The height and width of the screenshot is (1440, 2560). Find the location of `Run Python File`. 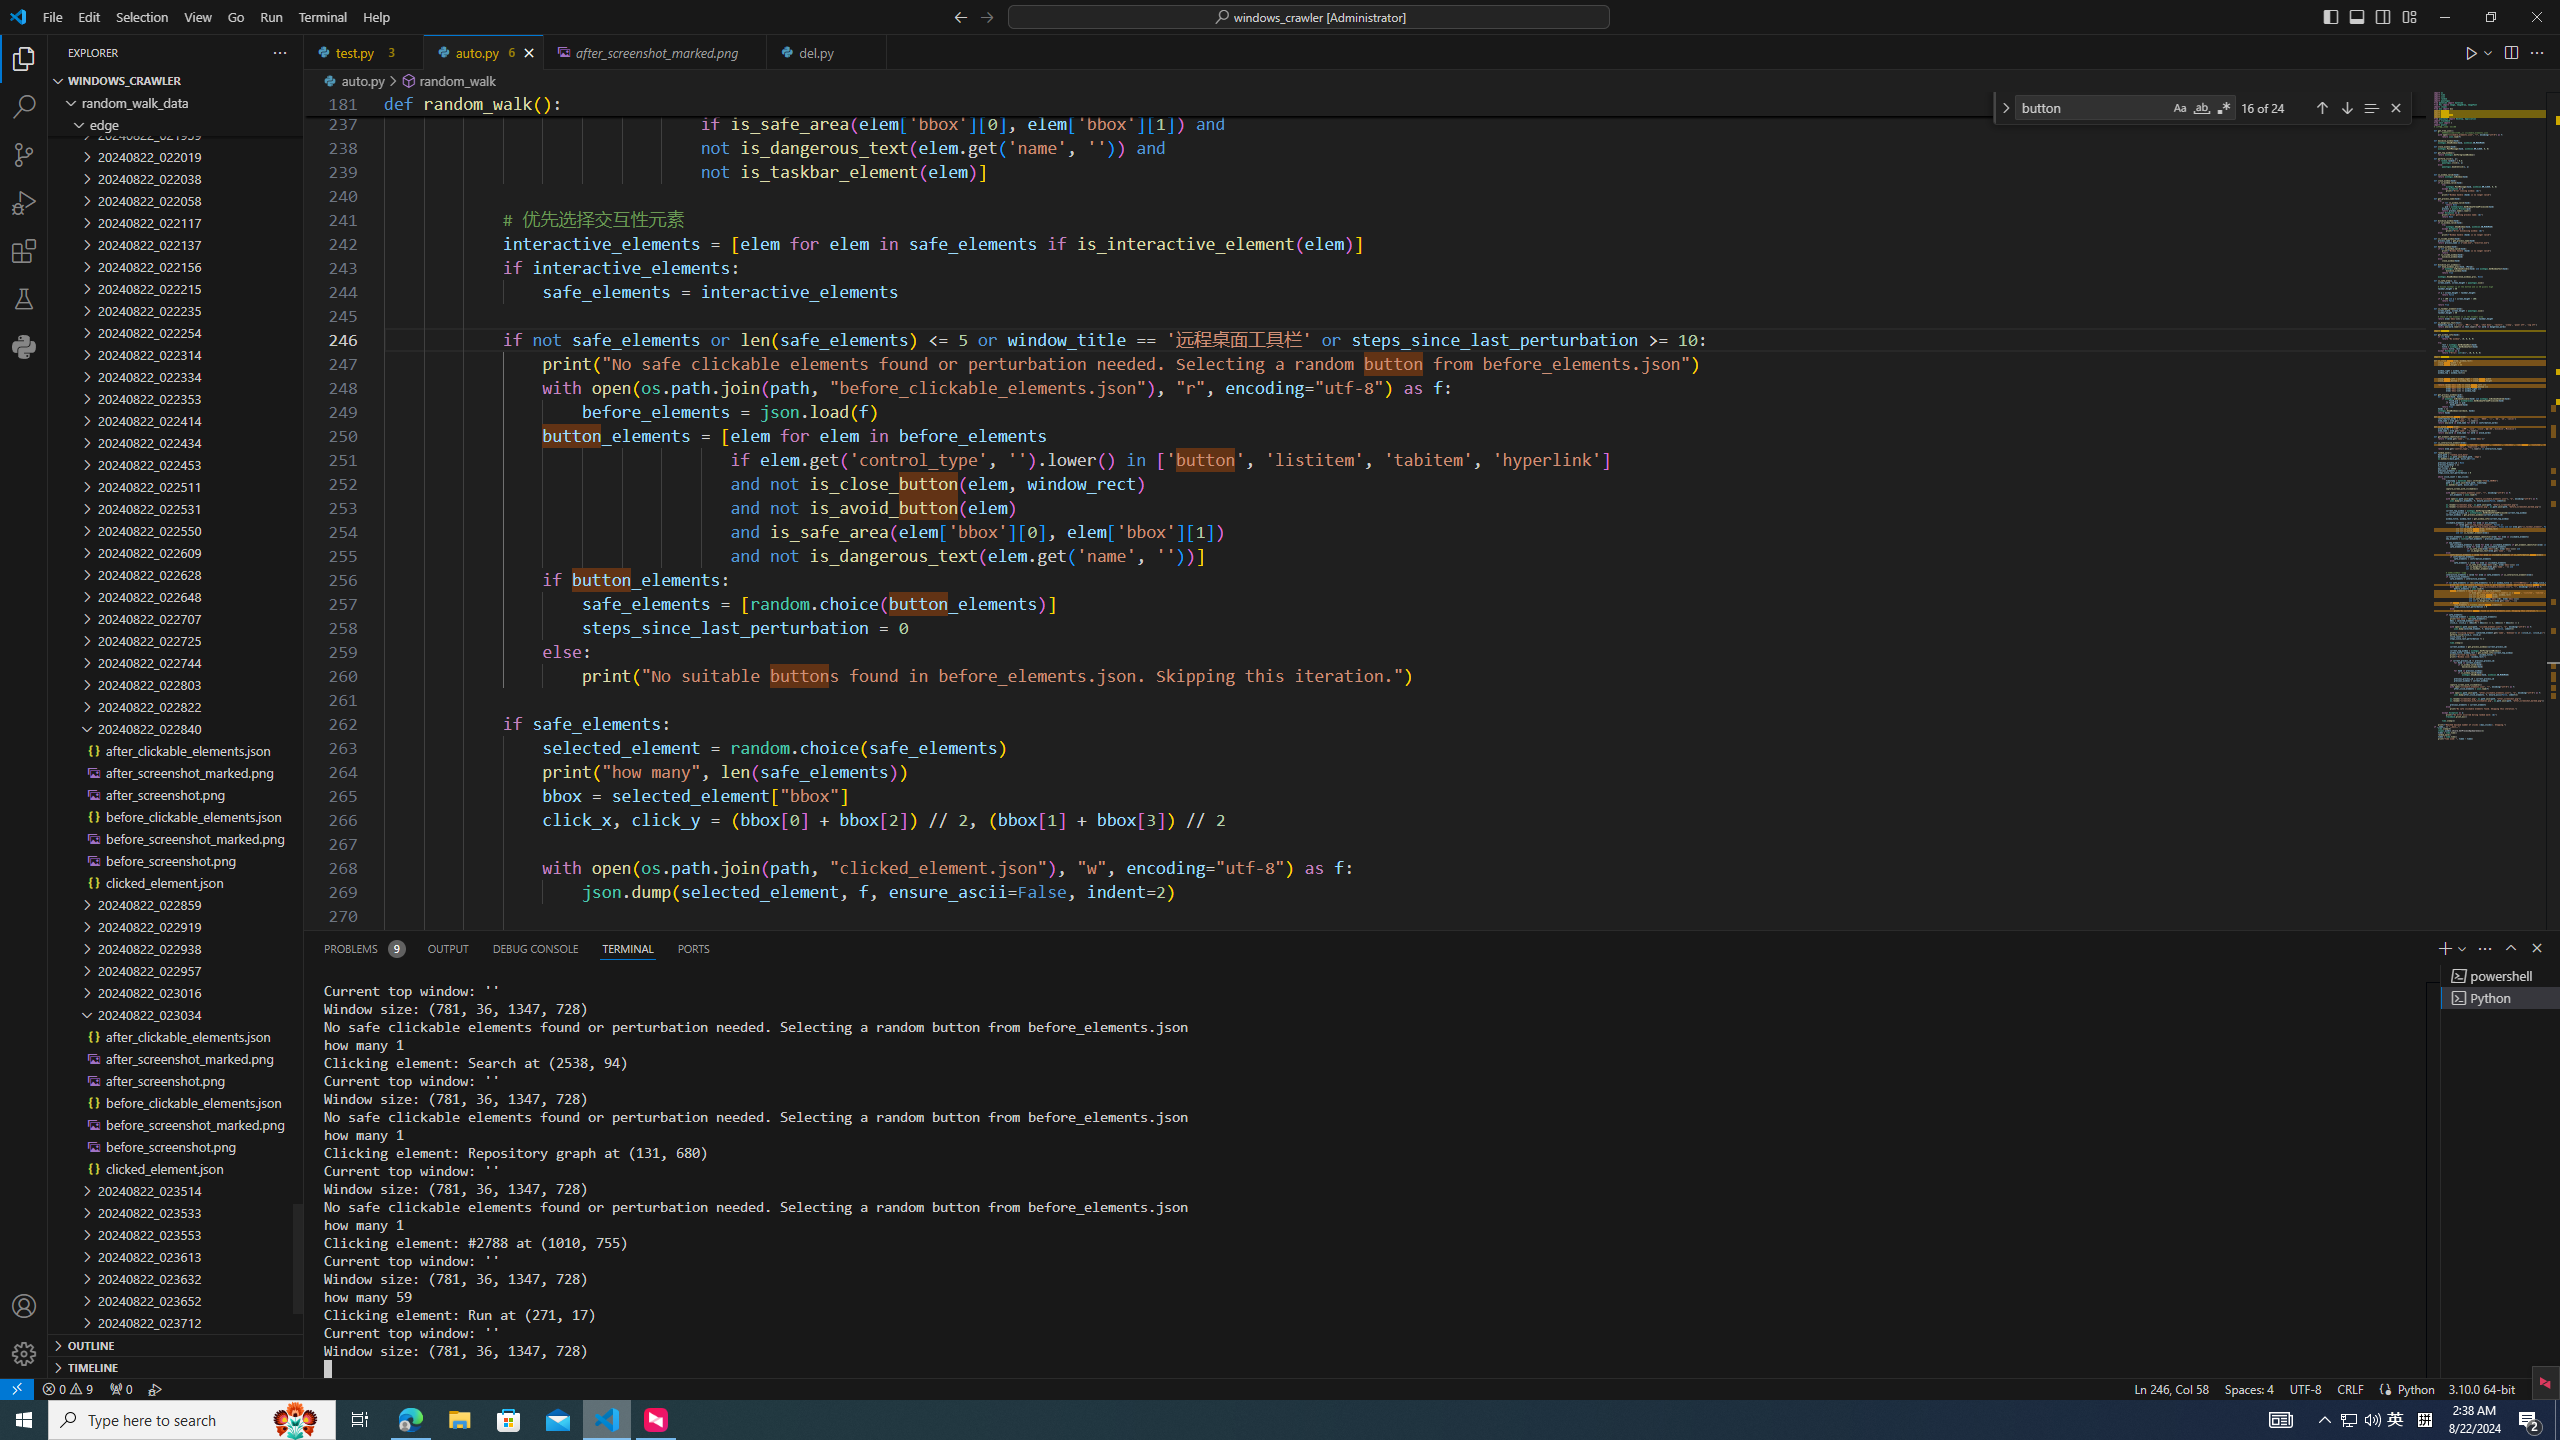

Run Python File is located at coordinates (2472, 52).